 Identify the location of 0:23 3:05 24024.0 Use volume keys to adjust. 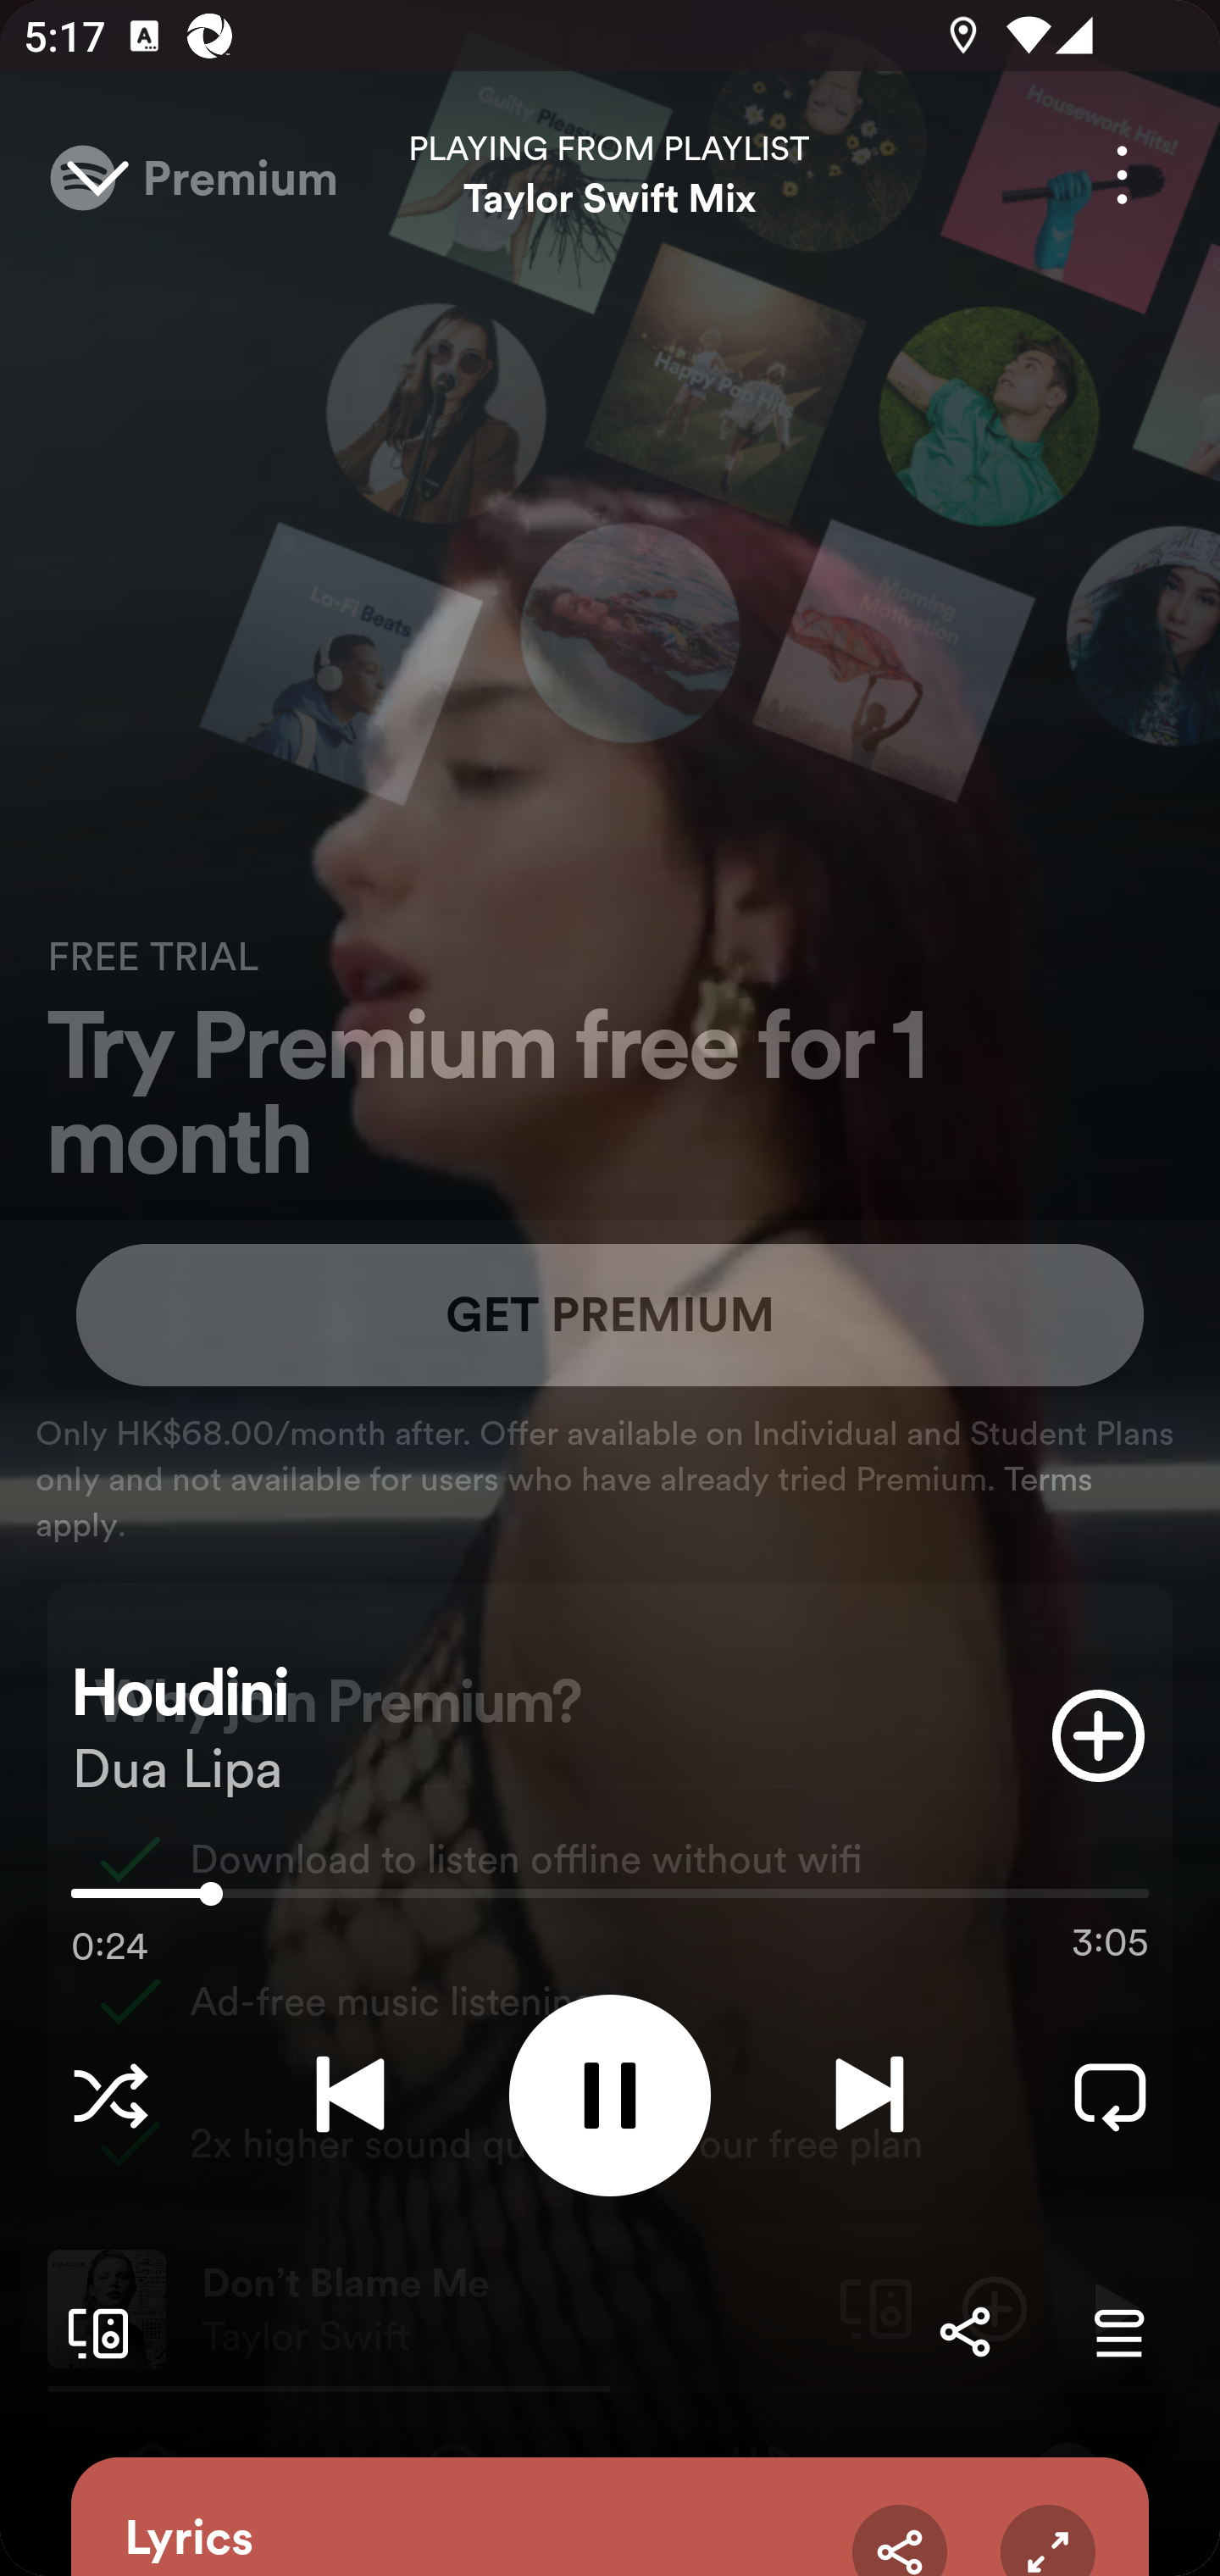
(610, 1901).